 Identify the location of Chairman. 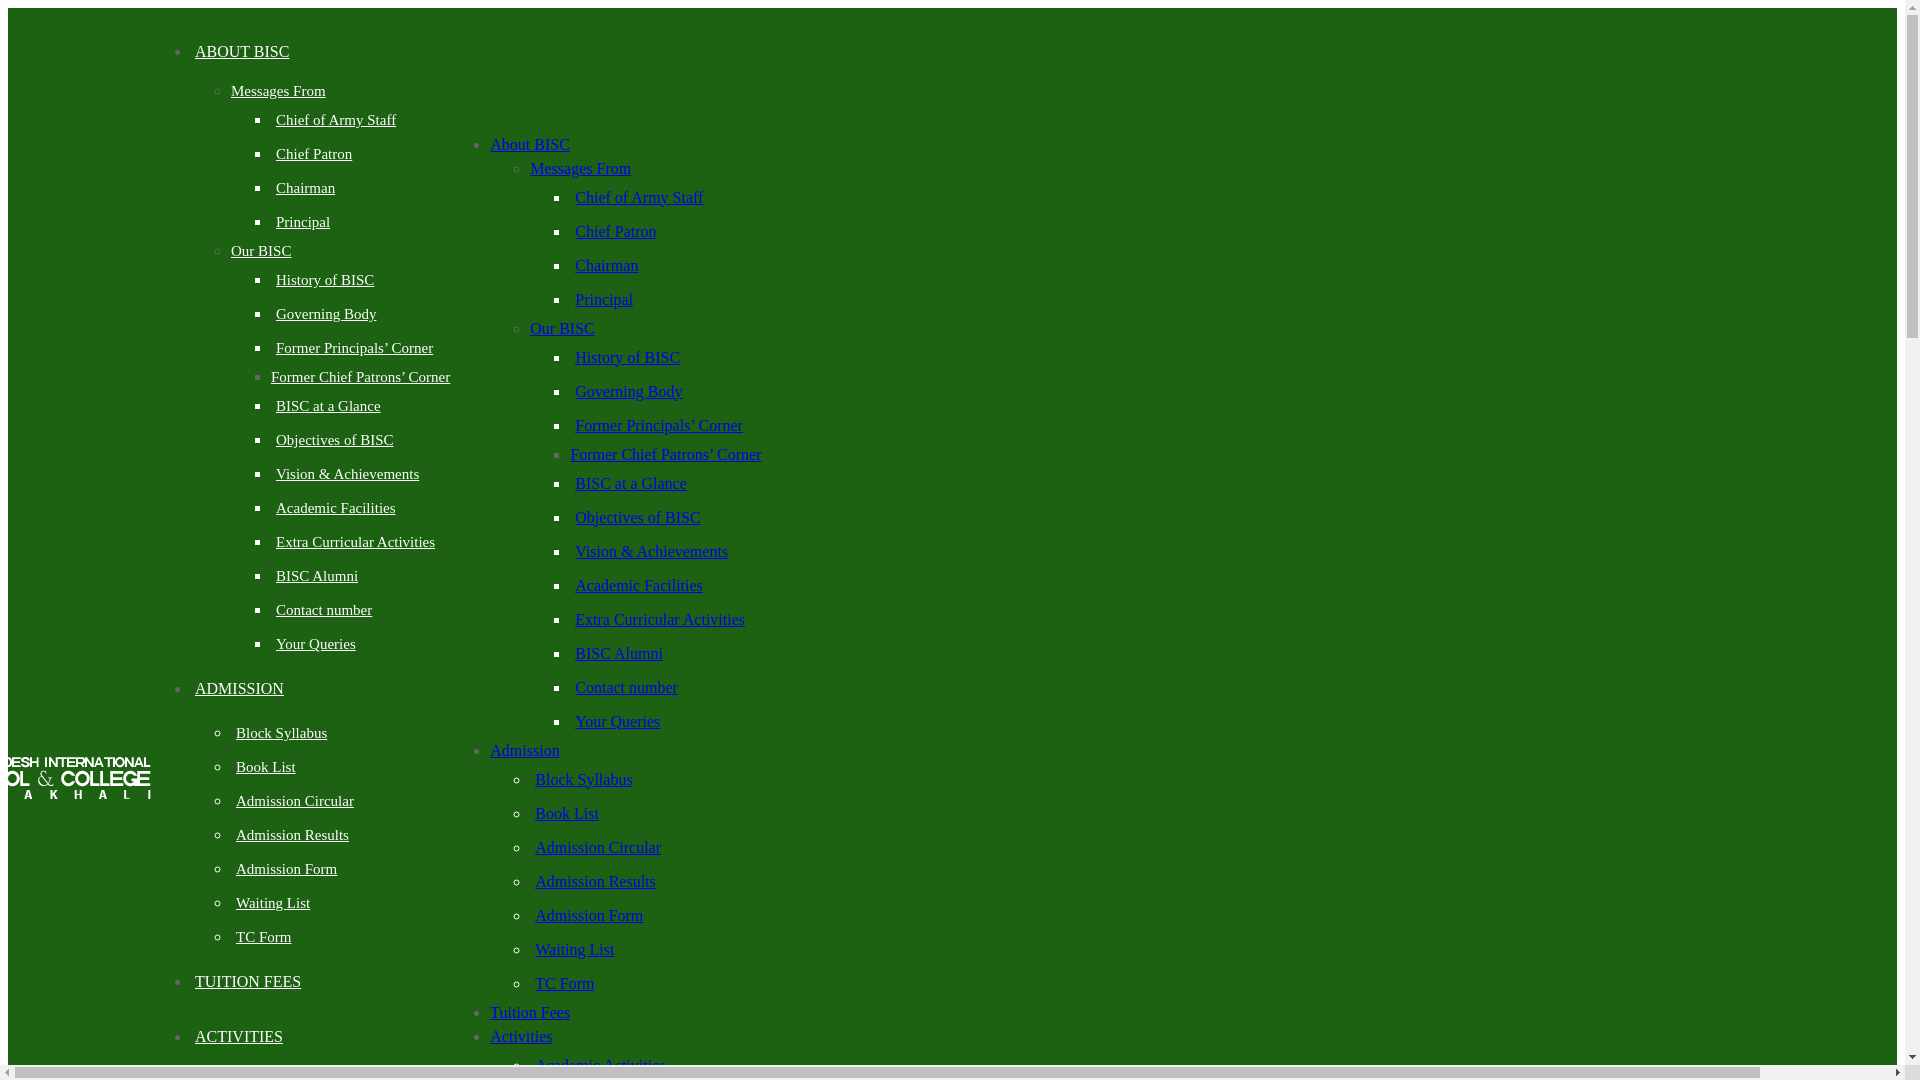
(606, 264).